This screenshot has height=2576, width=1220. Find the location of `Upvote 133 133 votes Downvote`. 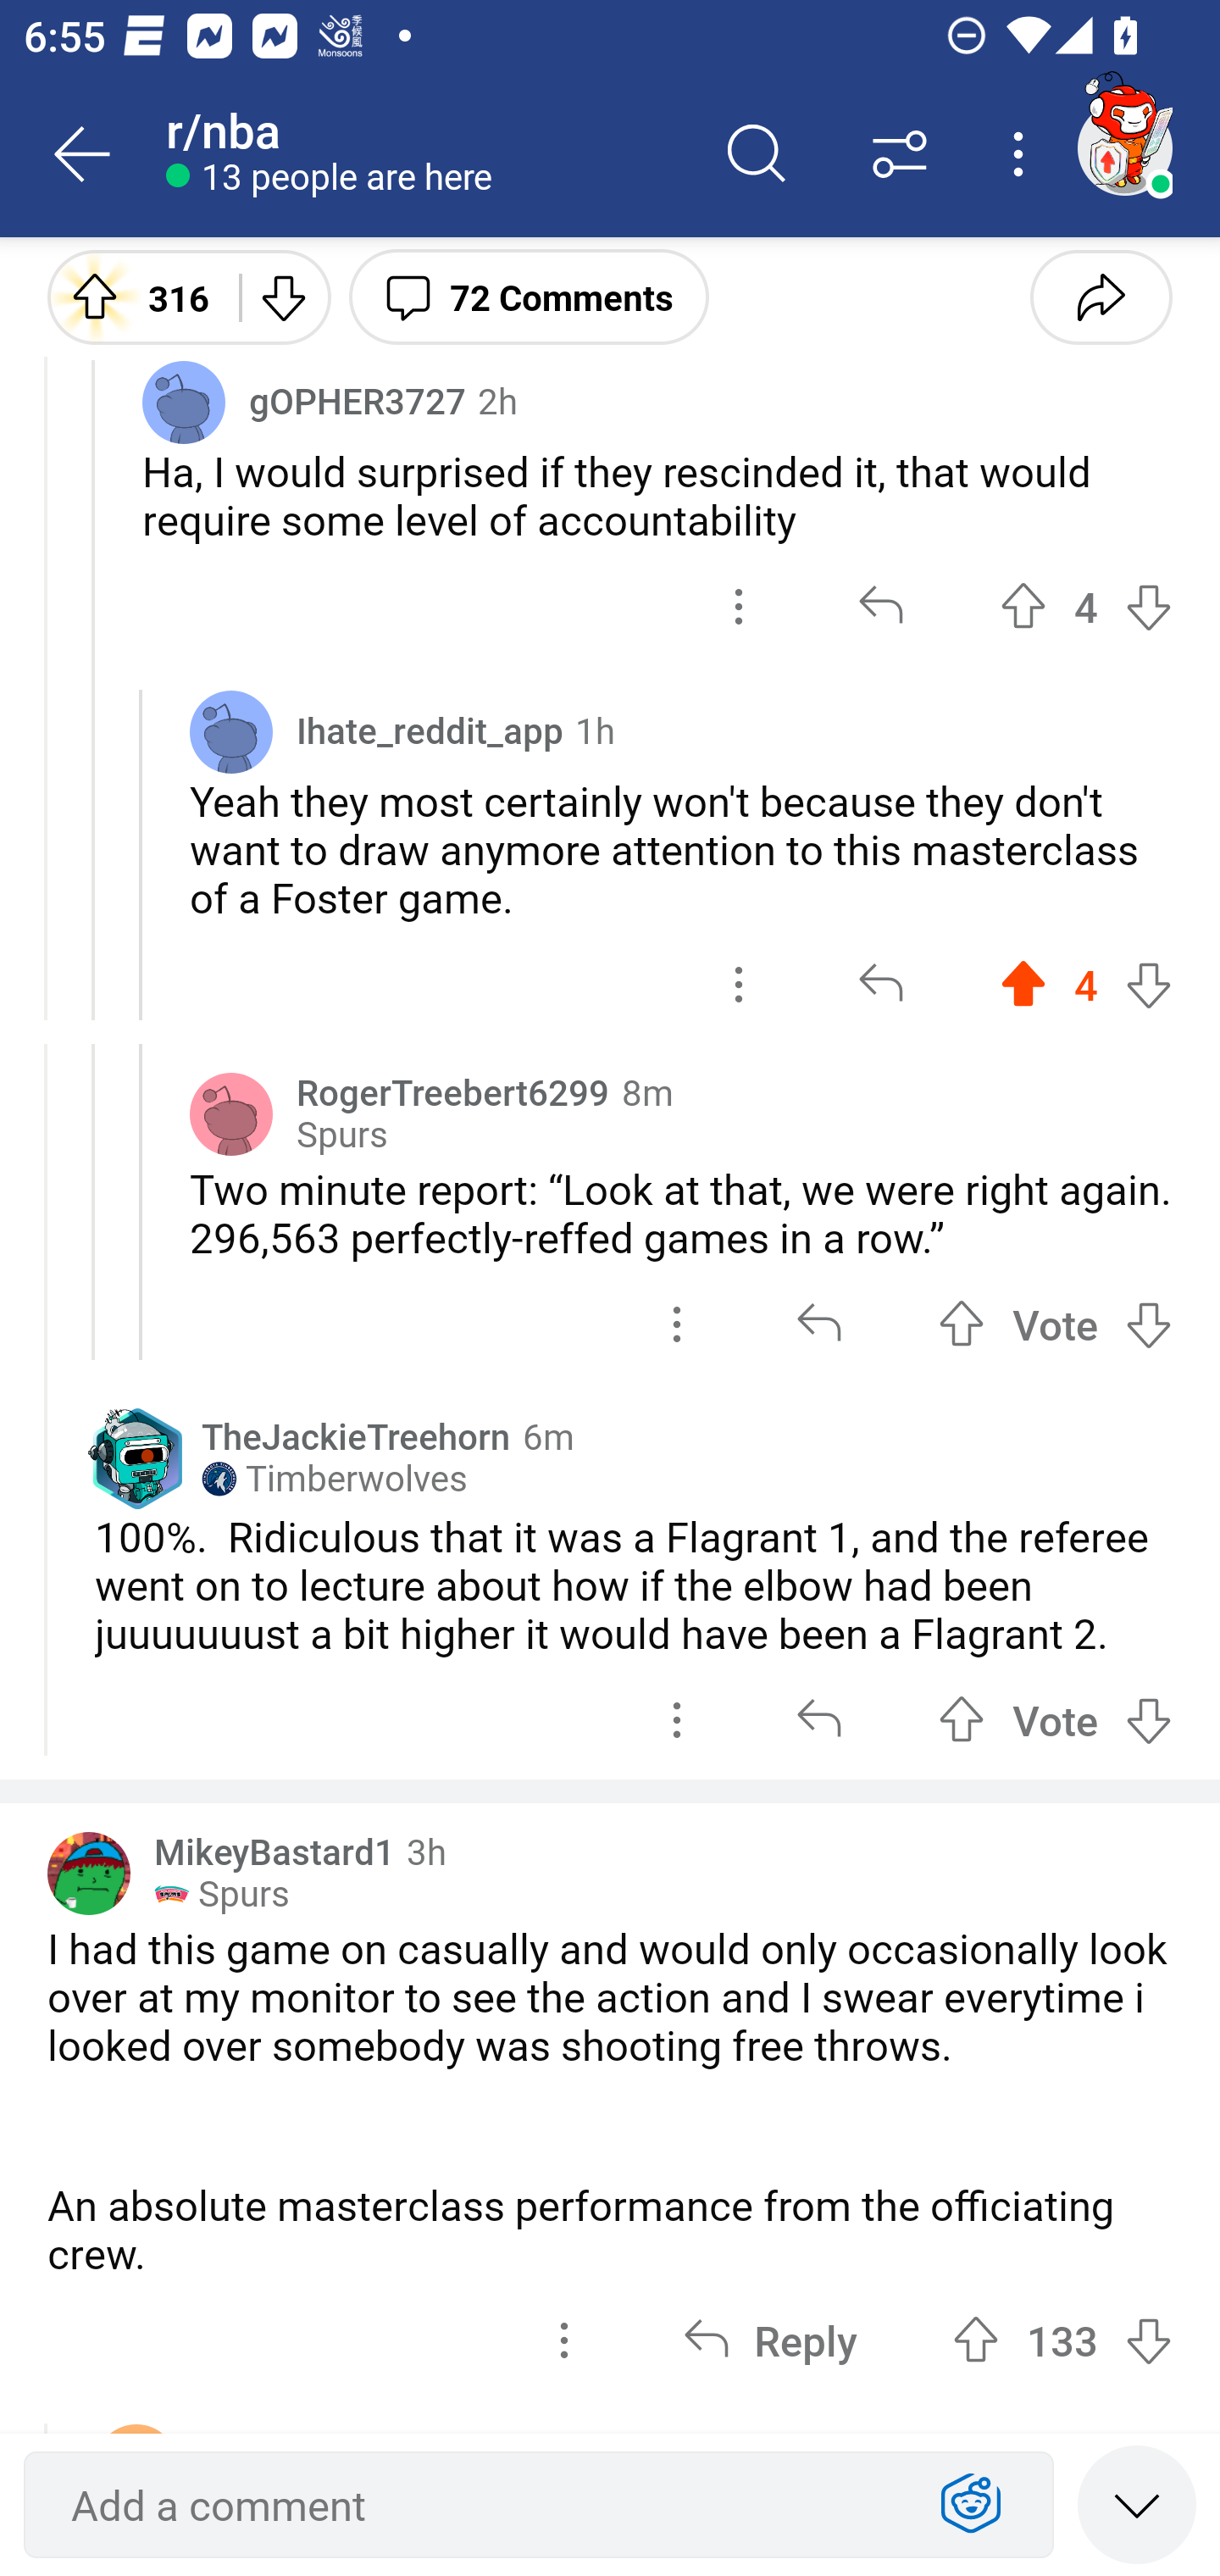

Upvote 133 133 votes Downvote is located at coordinates (1062, 2341).